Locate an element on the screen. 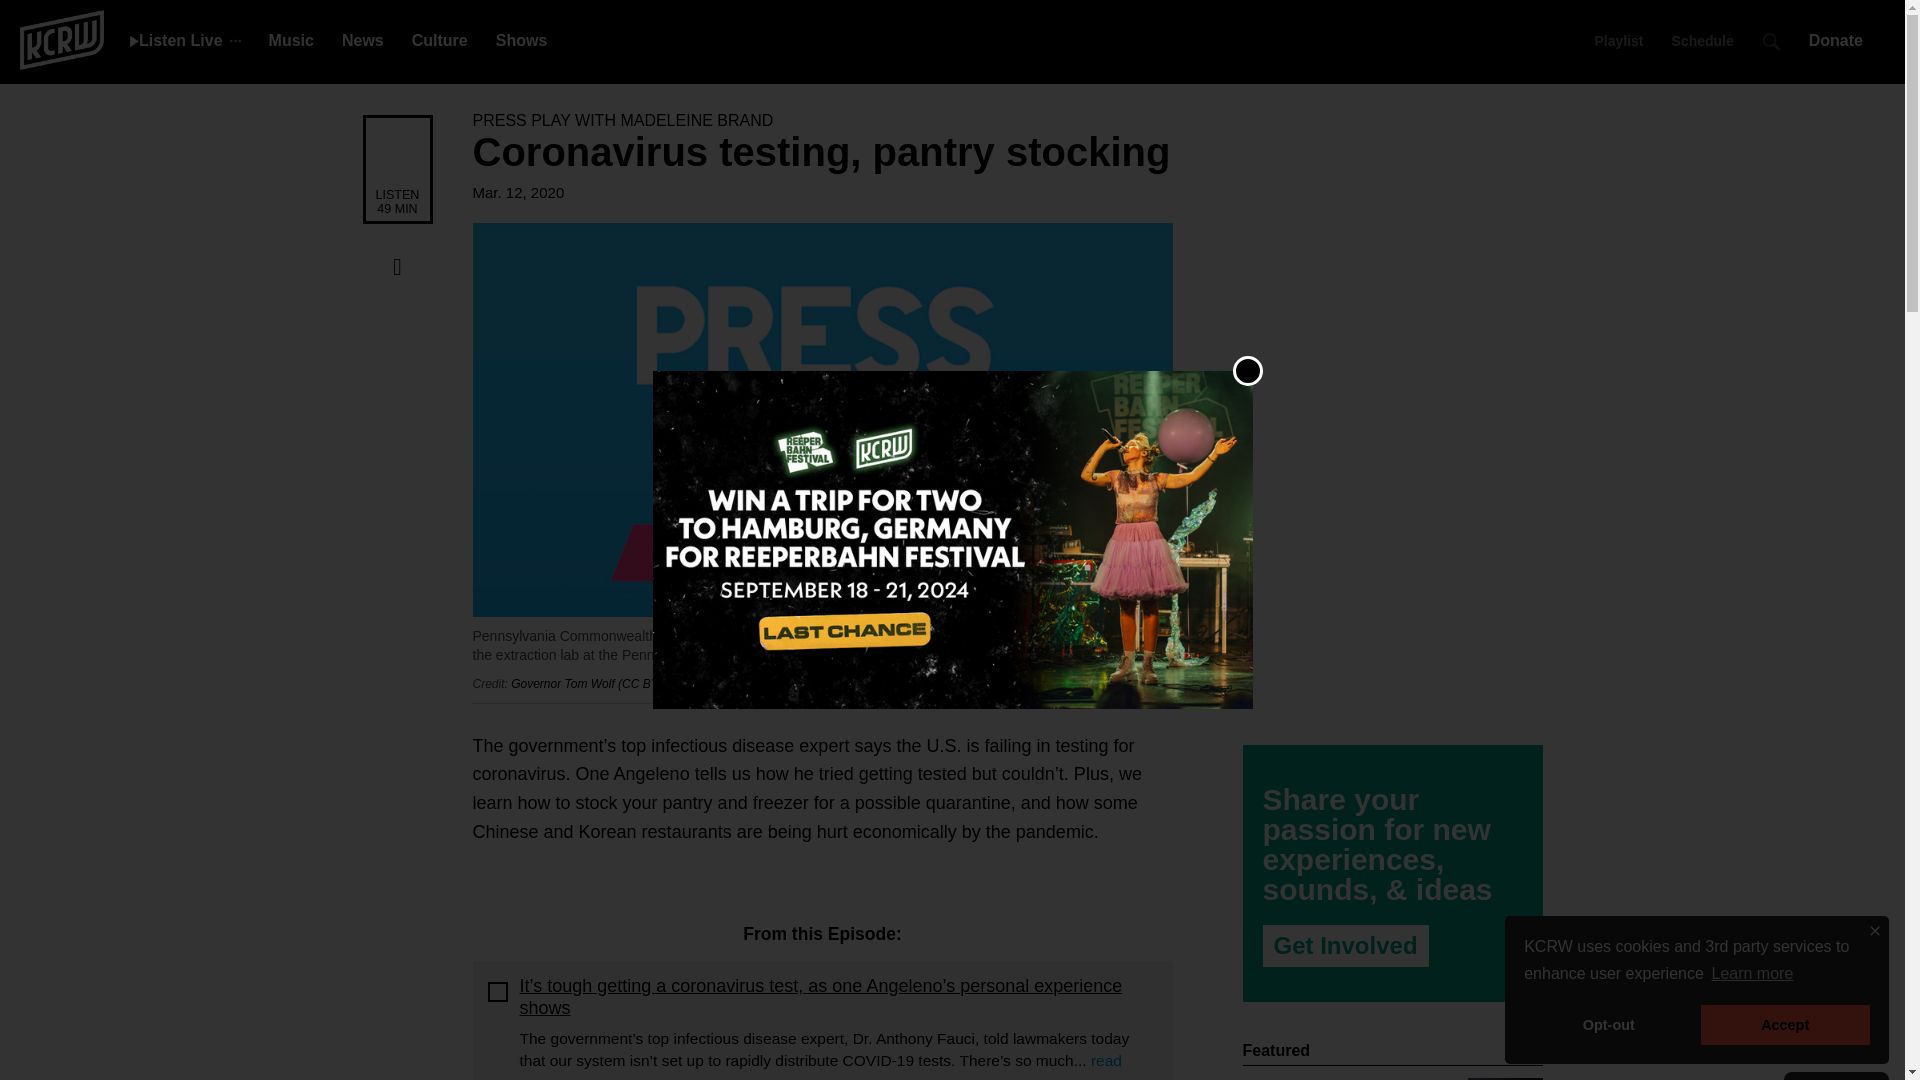 The image size is (1920, 1080). Download Audio is located at coordinates (397, 307).